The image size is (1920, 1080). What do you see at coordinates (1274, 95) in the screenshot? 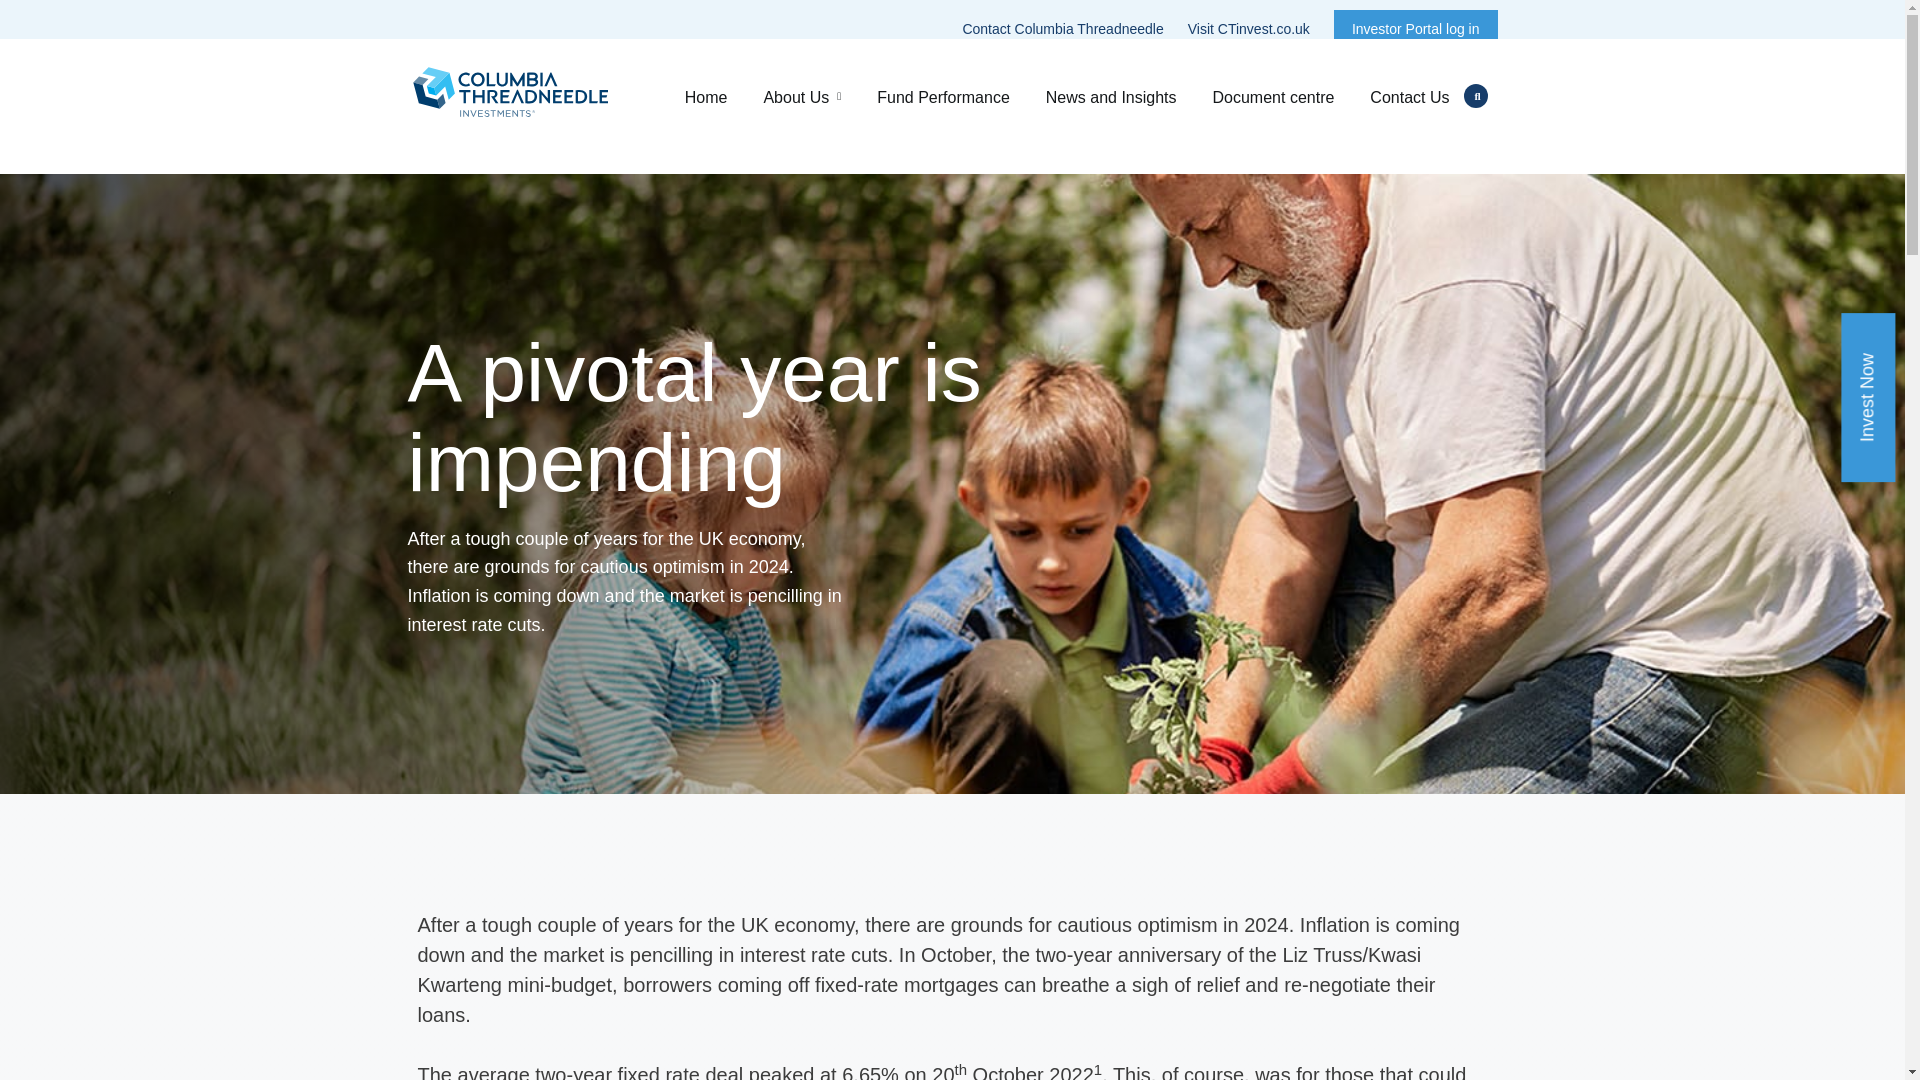
I see `Document centre` at bounding box center [1274, 95].